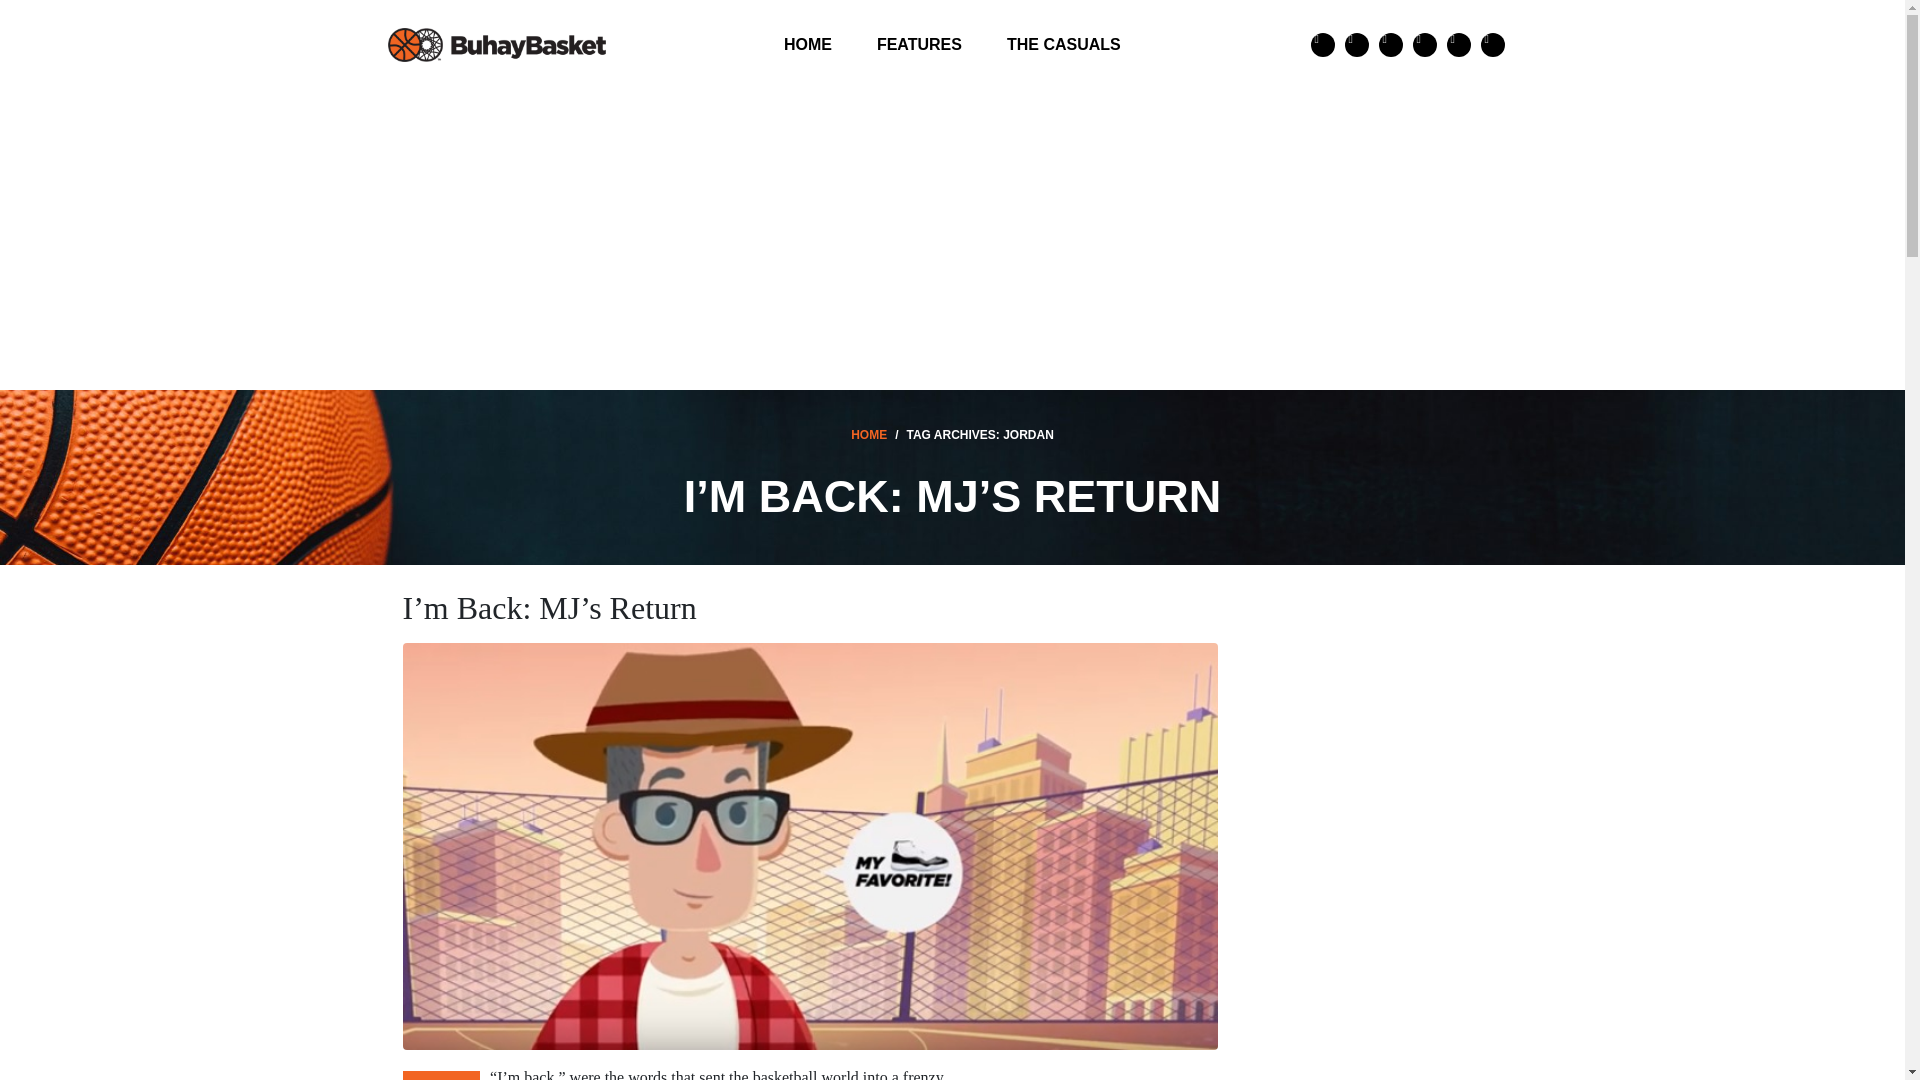  Describe the element at coordinates (808, 44) in the screenshot. I see `HOME` at that location.